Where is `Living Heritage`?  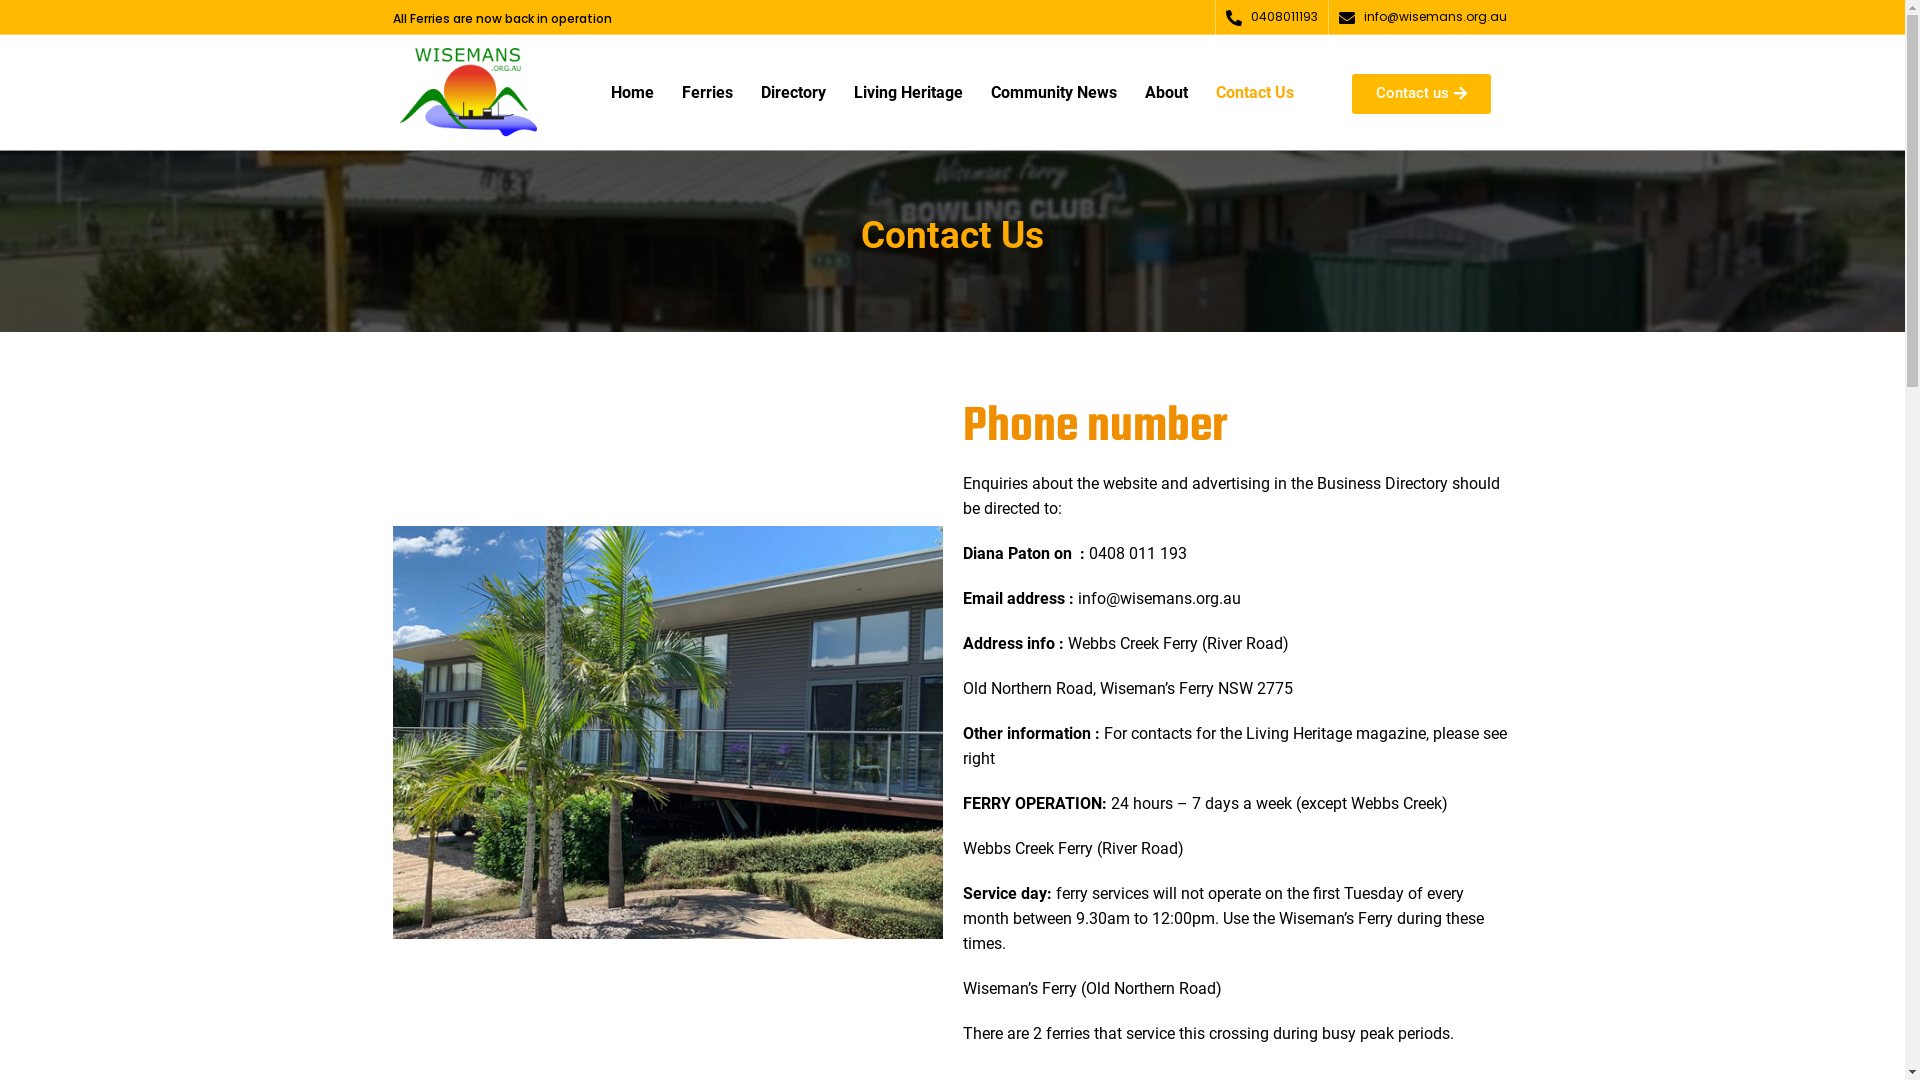 Living Heritage is located at coordinates (908, 93).